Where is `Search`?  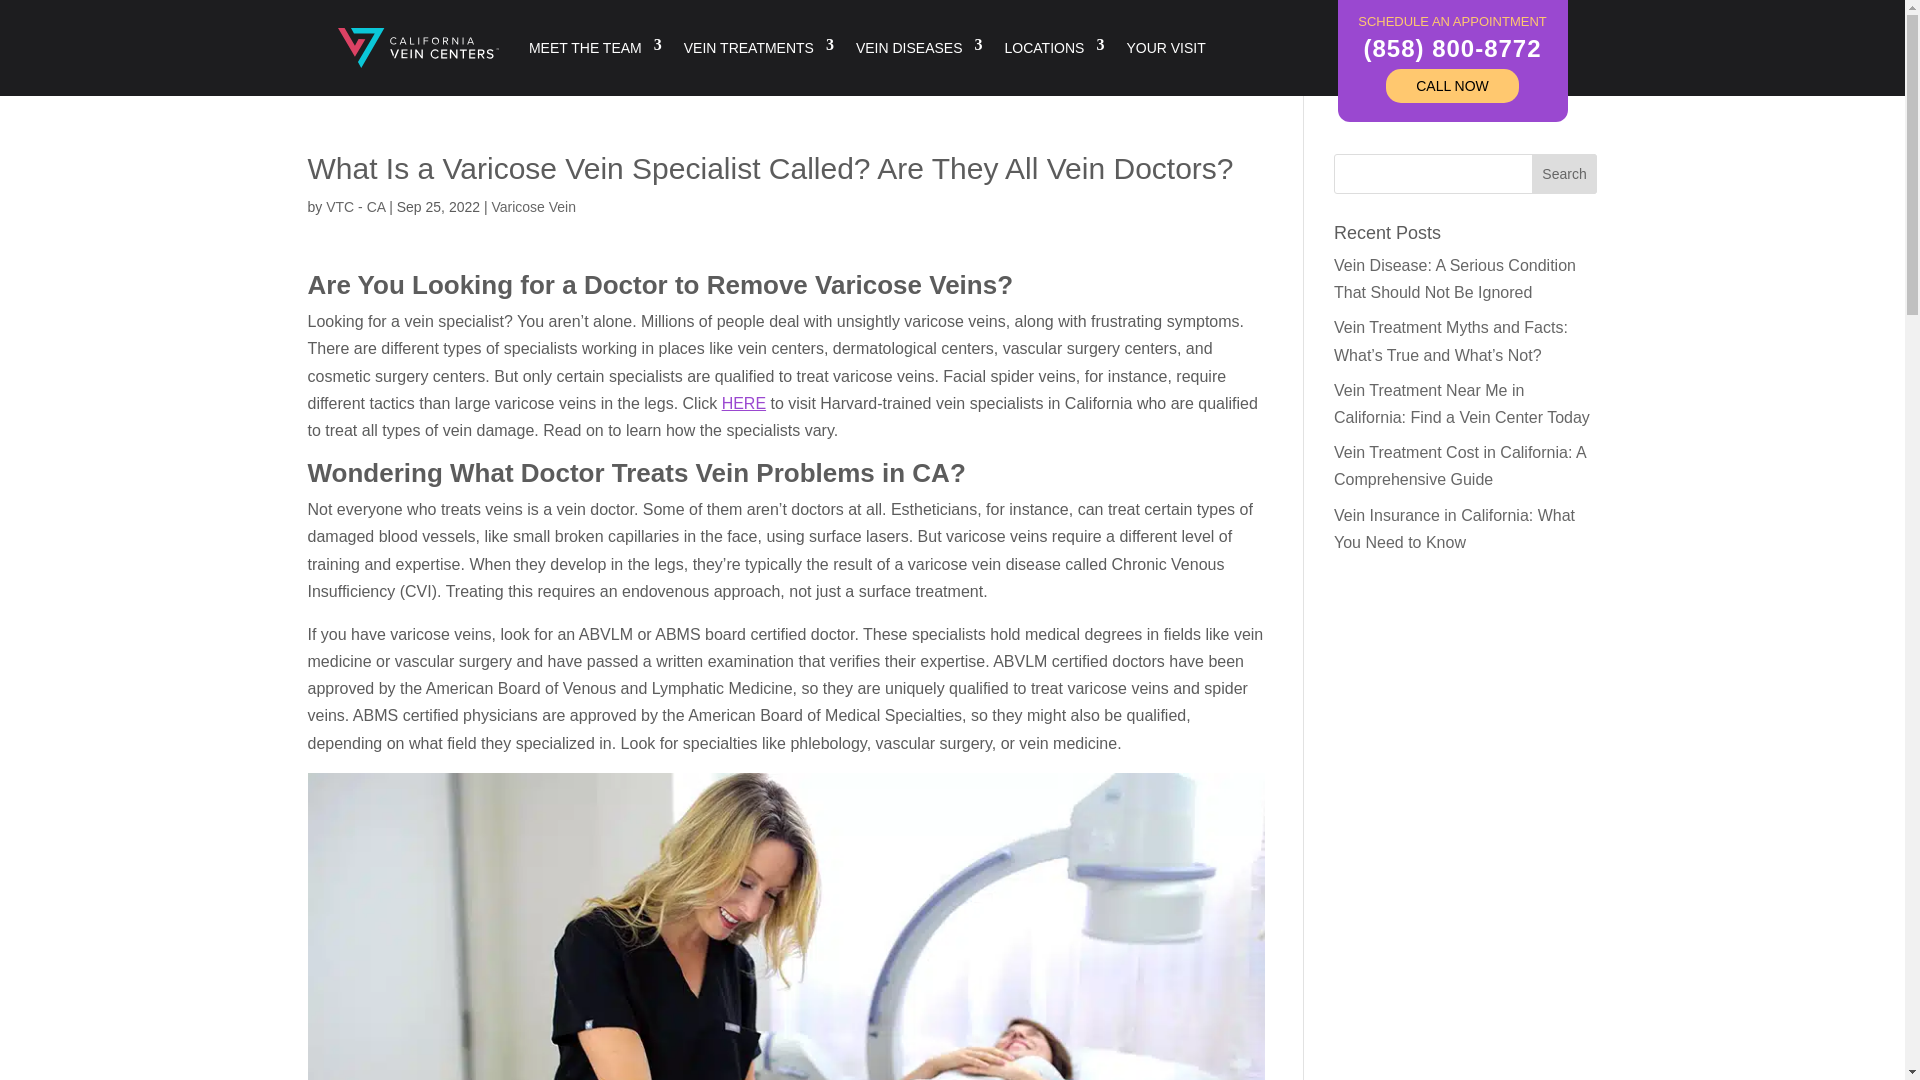 Search is located at coordinates (1564, 174).